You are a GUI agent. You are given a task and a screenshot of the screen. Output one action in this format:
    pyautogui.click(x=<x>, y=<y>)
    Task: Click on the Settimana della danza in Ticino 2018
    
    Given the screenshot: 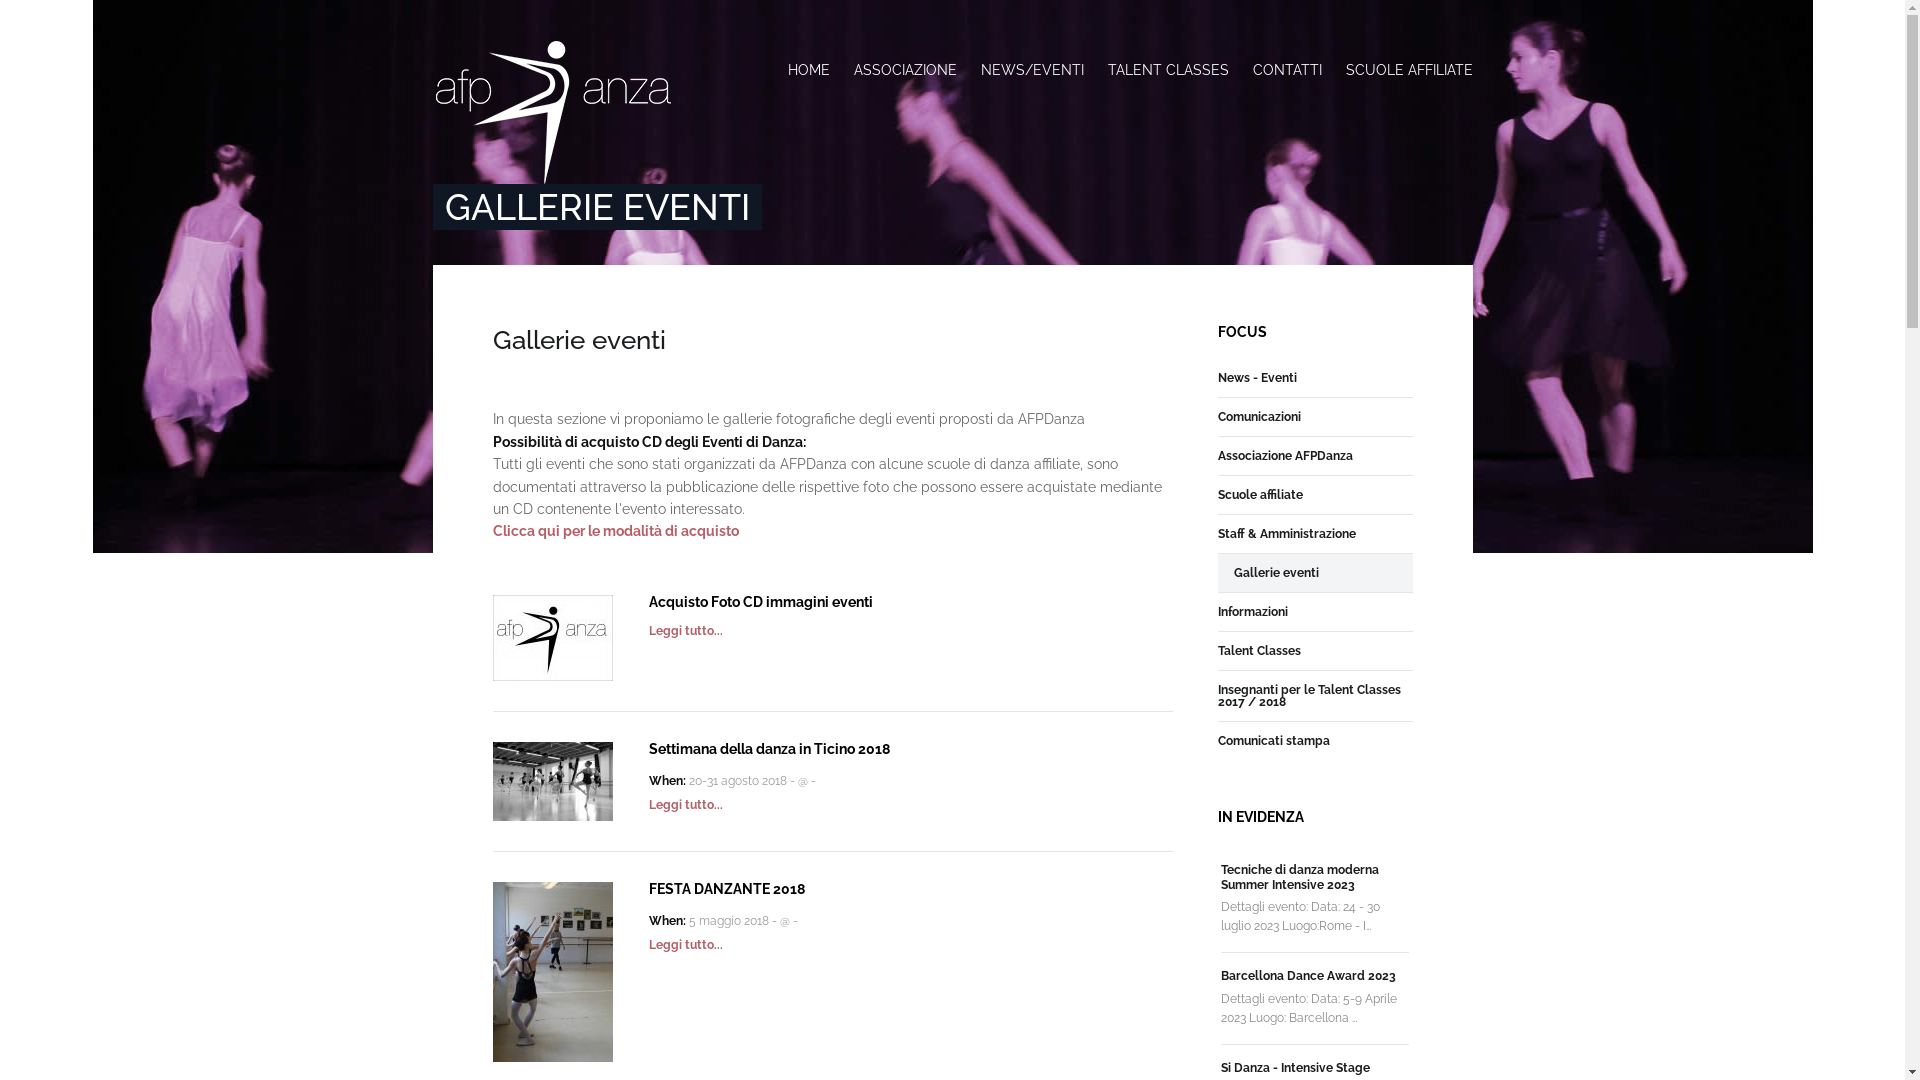 What is the action you would take?
    pyautogui.click(x=552, y=782)
    